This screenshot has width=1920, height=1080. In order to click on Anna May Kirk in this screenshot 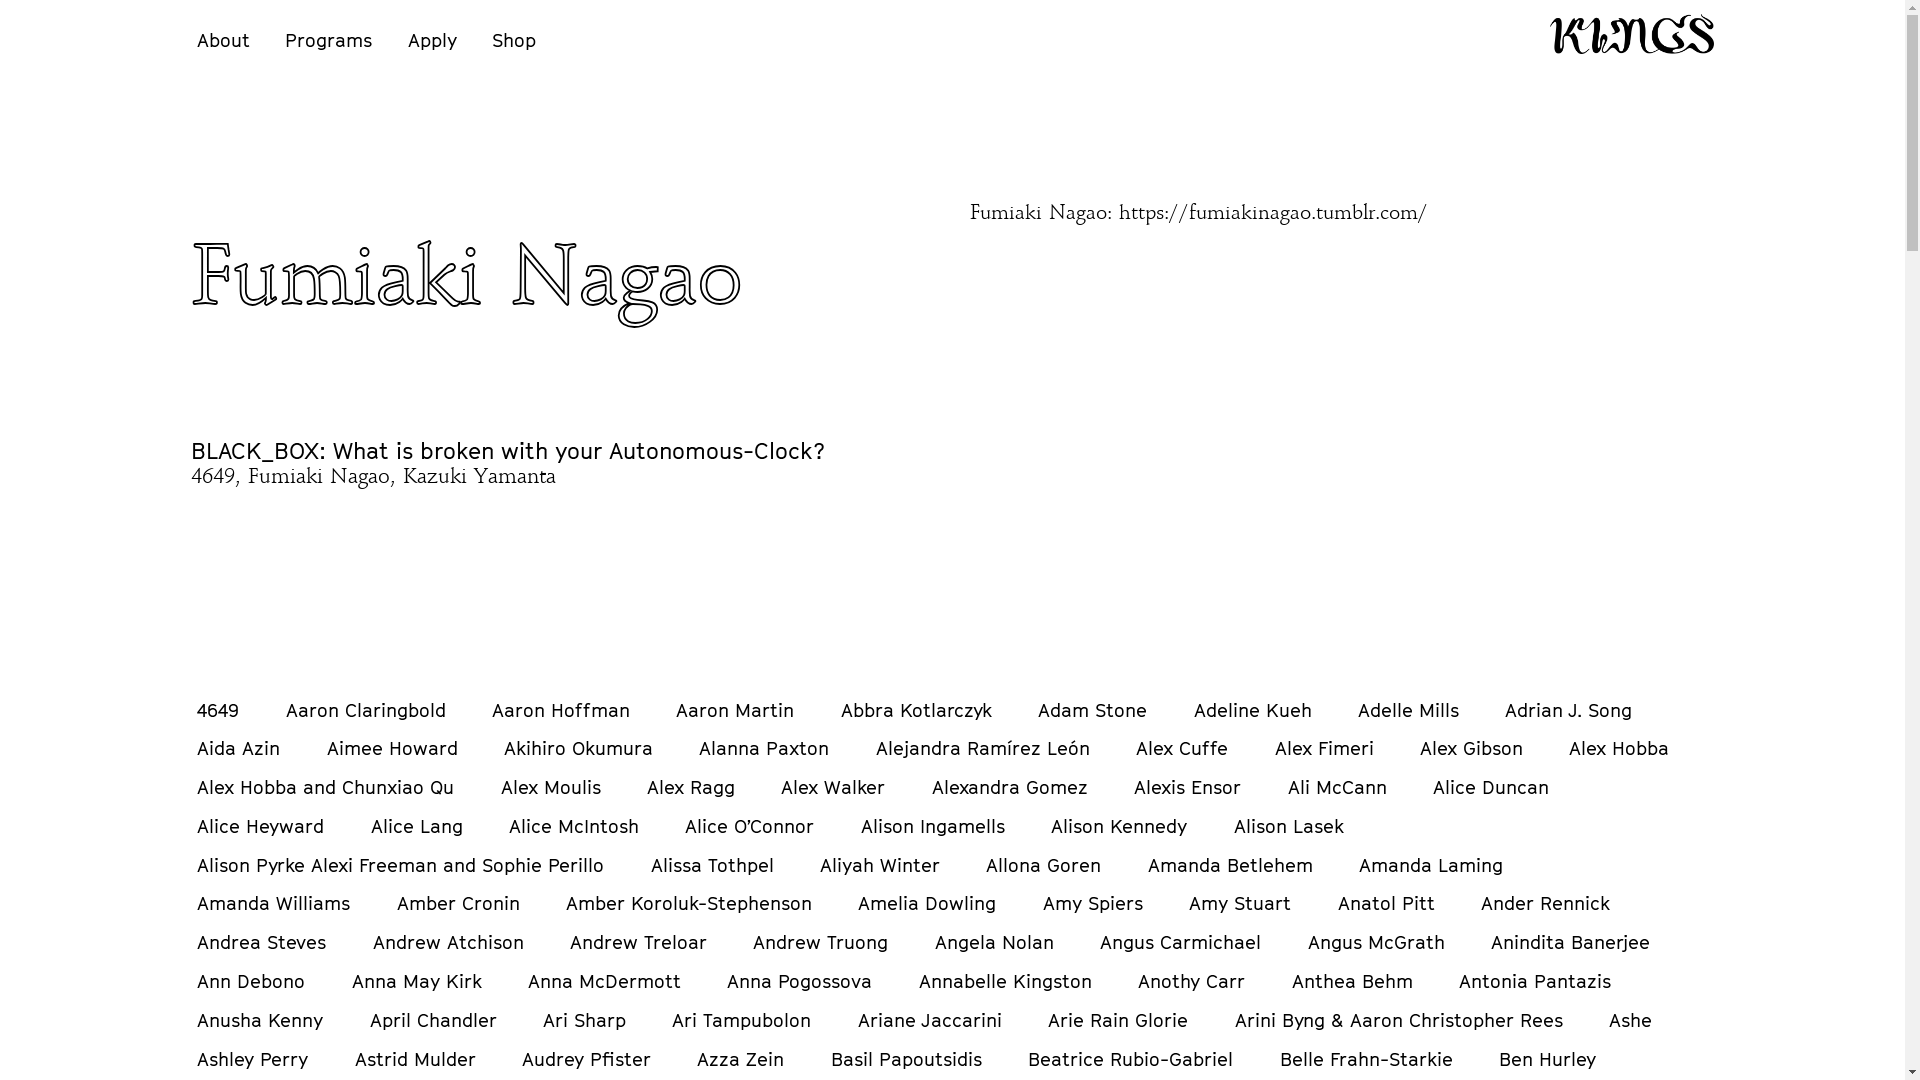, I will do `click(417, 981)`.